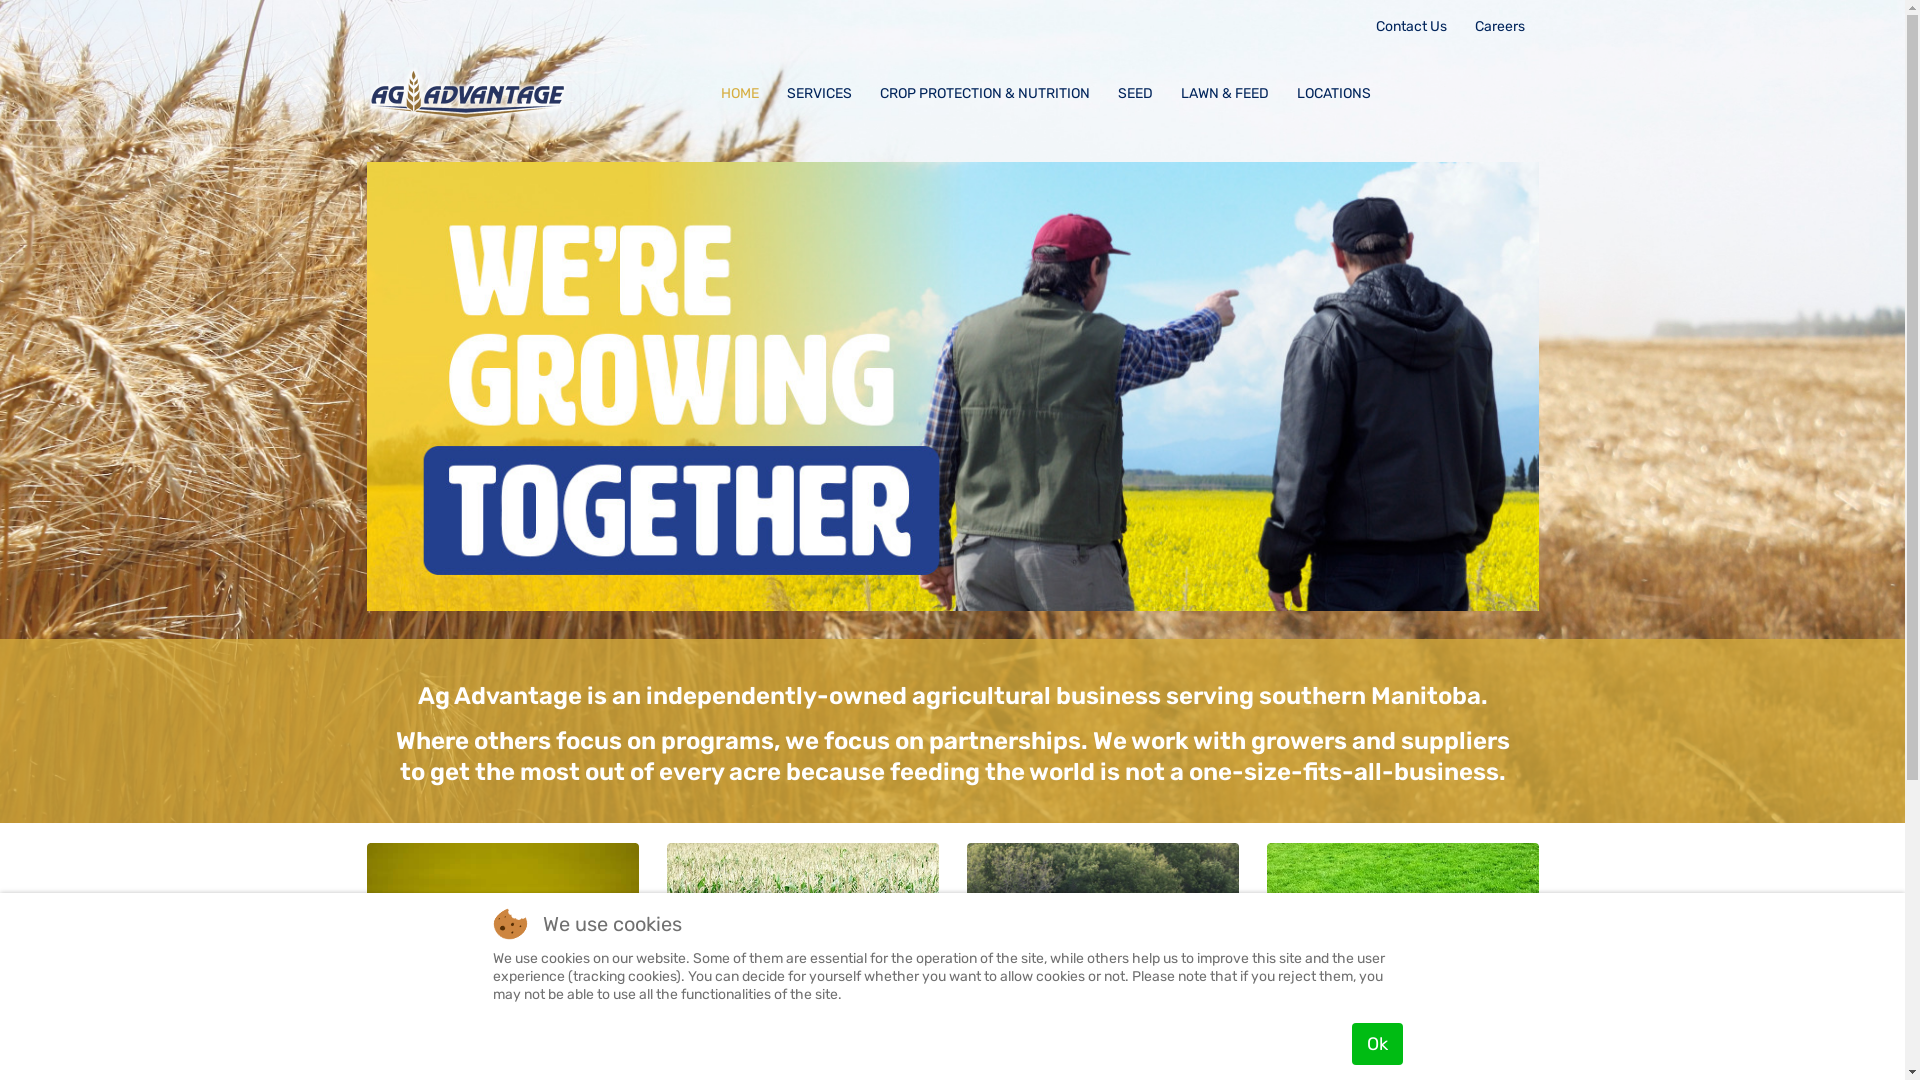  What do you see at coordinates (985, 94) in the screenshot?
I see `CROP PROTECTION & NUTRITION` at bounding box center [985, 94].